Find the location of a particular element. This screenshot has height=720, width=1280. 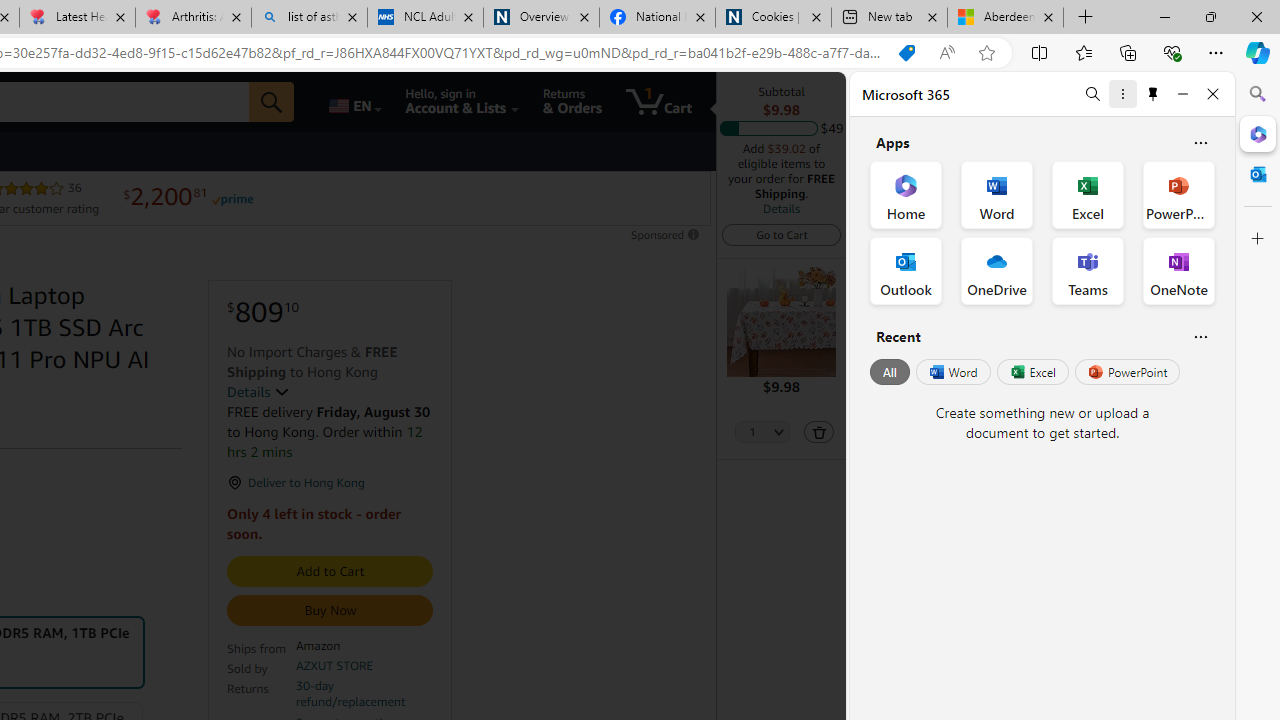

NCL Adult Asthma Inhaler Choice Guideline is located at coordinates (424, 18).